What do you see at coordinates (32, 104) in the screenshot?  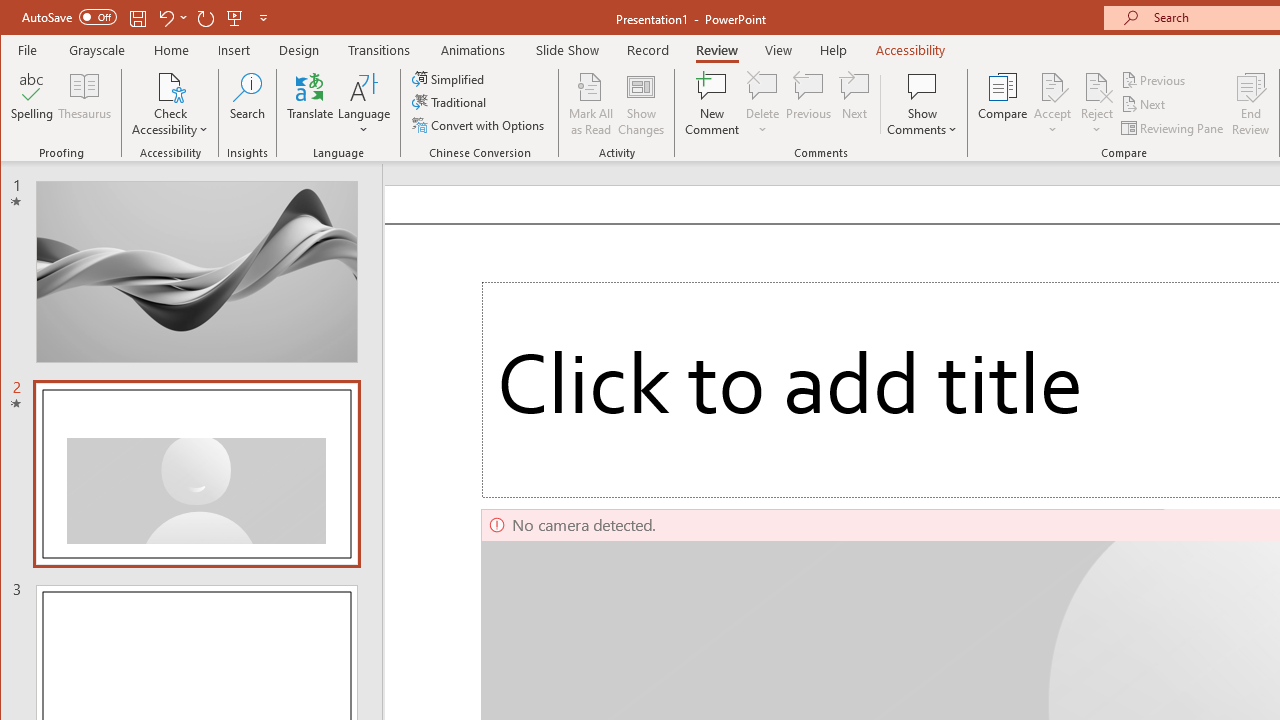 I see `Spelling...` at bounding box center [32, 104].